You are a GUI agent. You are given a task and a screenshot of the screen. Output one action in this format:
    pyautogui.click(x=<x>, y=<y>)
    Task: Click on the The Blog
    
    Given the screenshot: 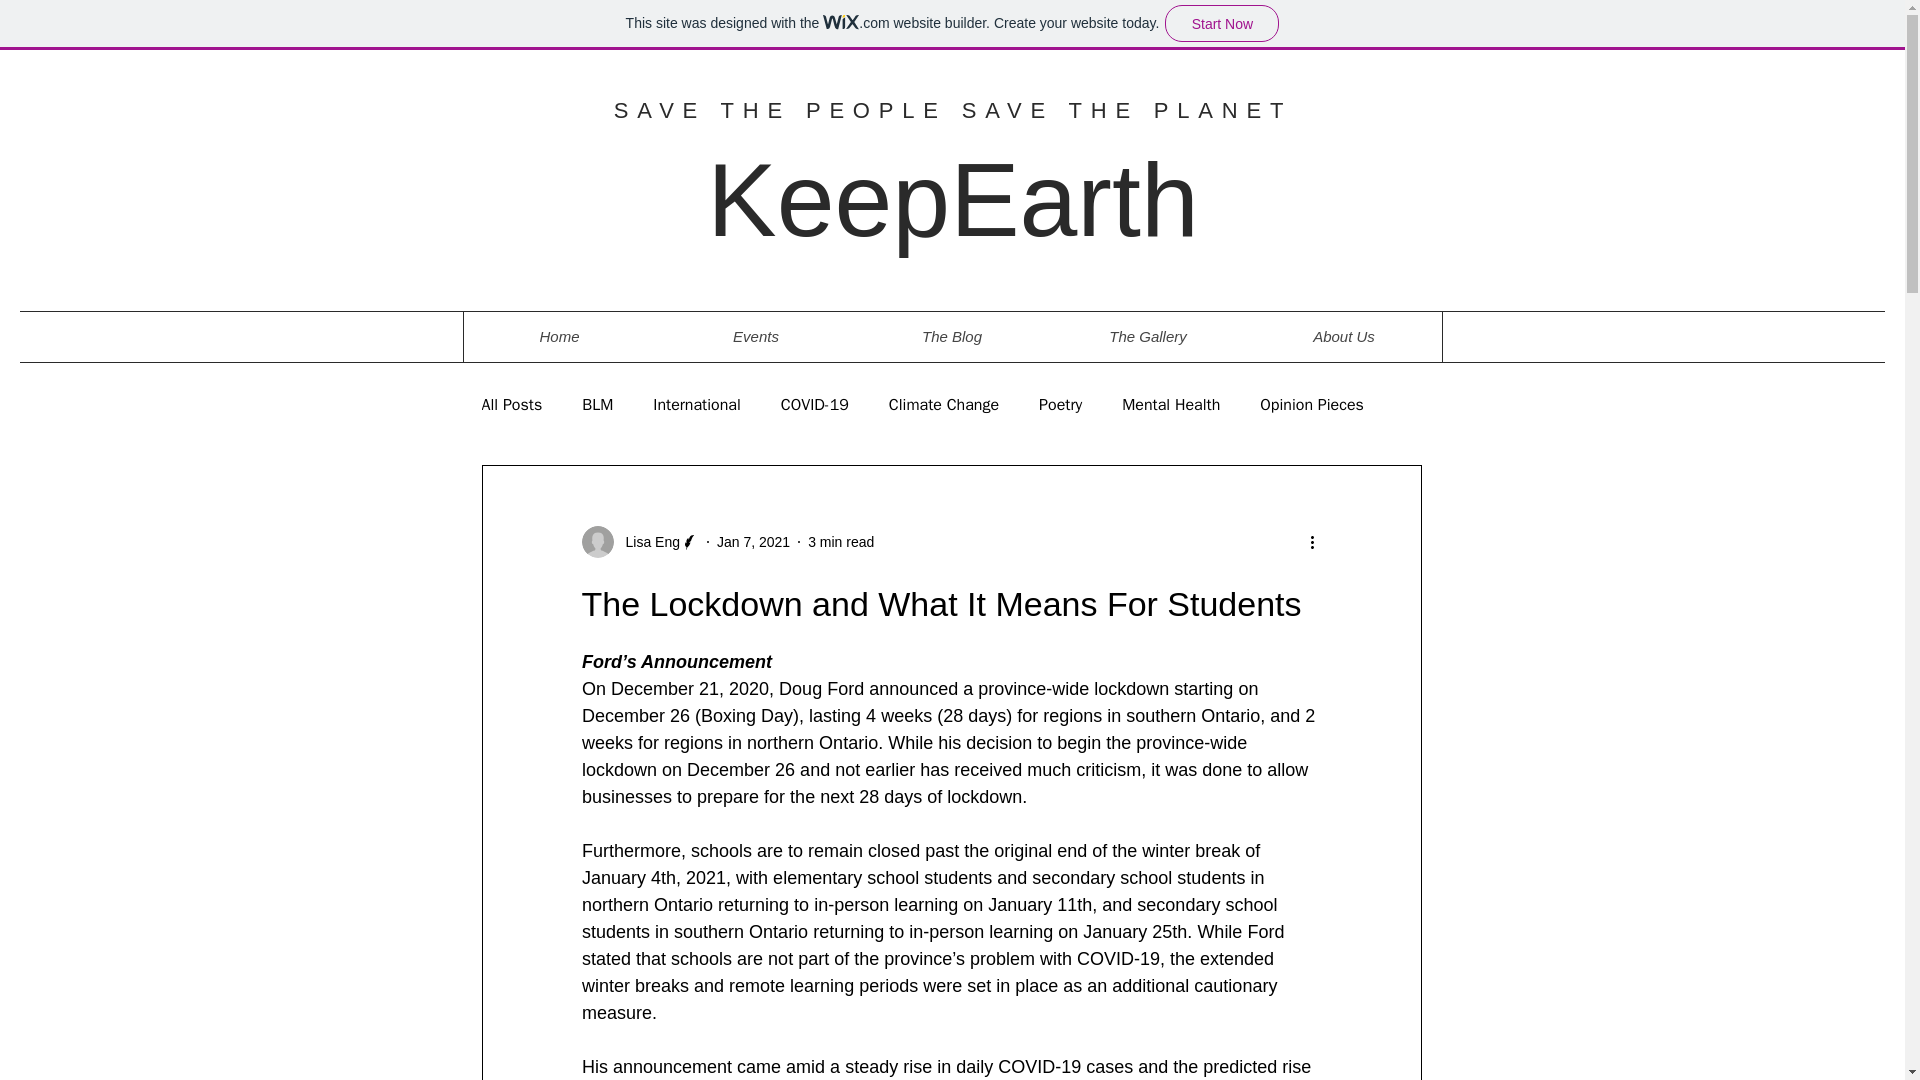 What is the action you would take?
    pyautogui.click(x=952, y=336)
    